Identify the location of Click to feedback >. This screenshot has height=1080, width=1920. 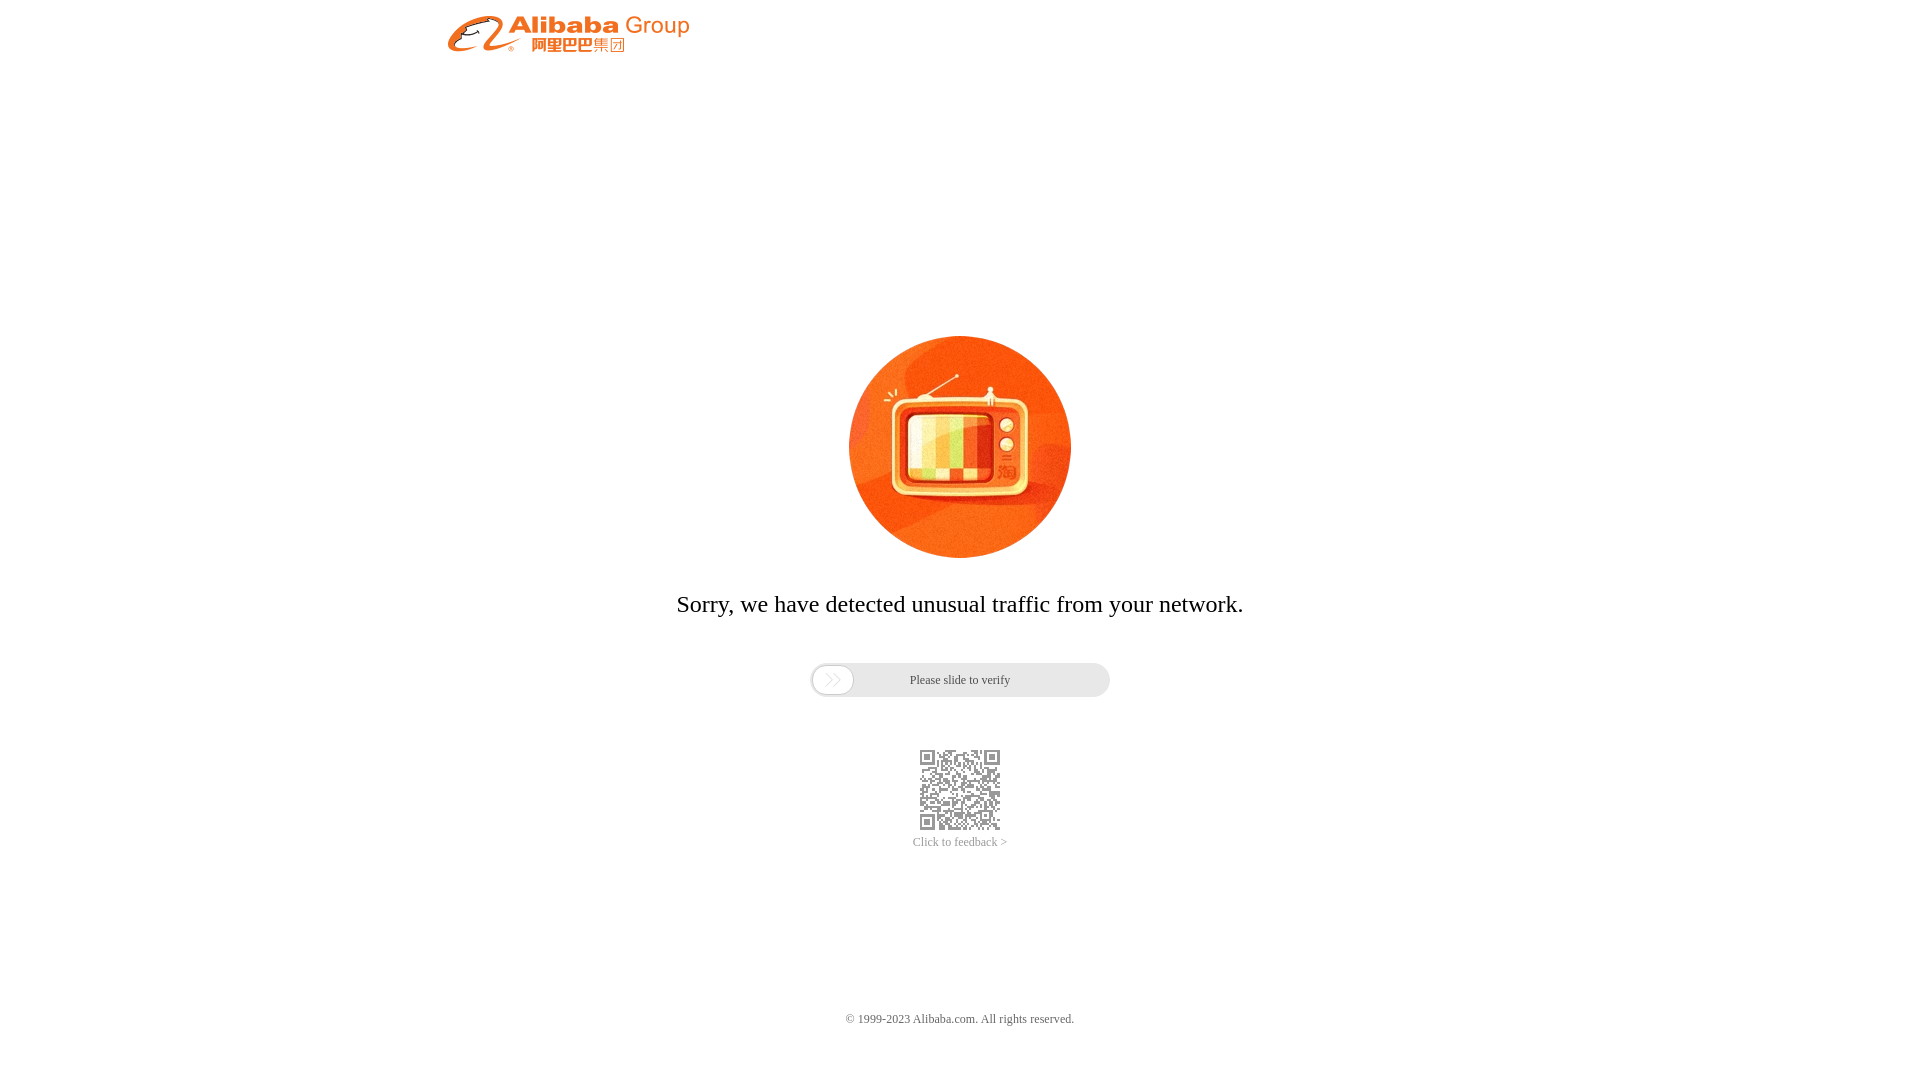
(960, 842).